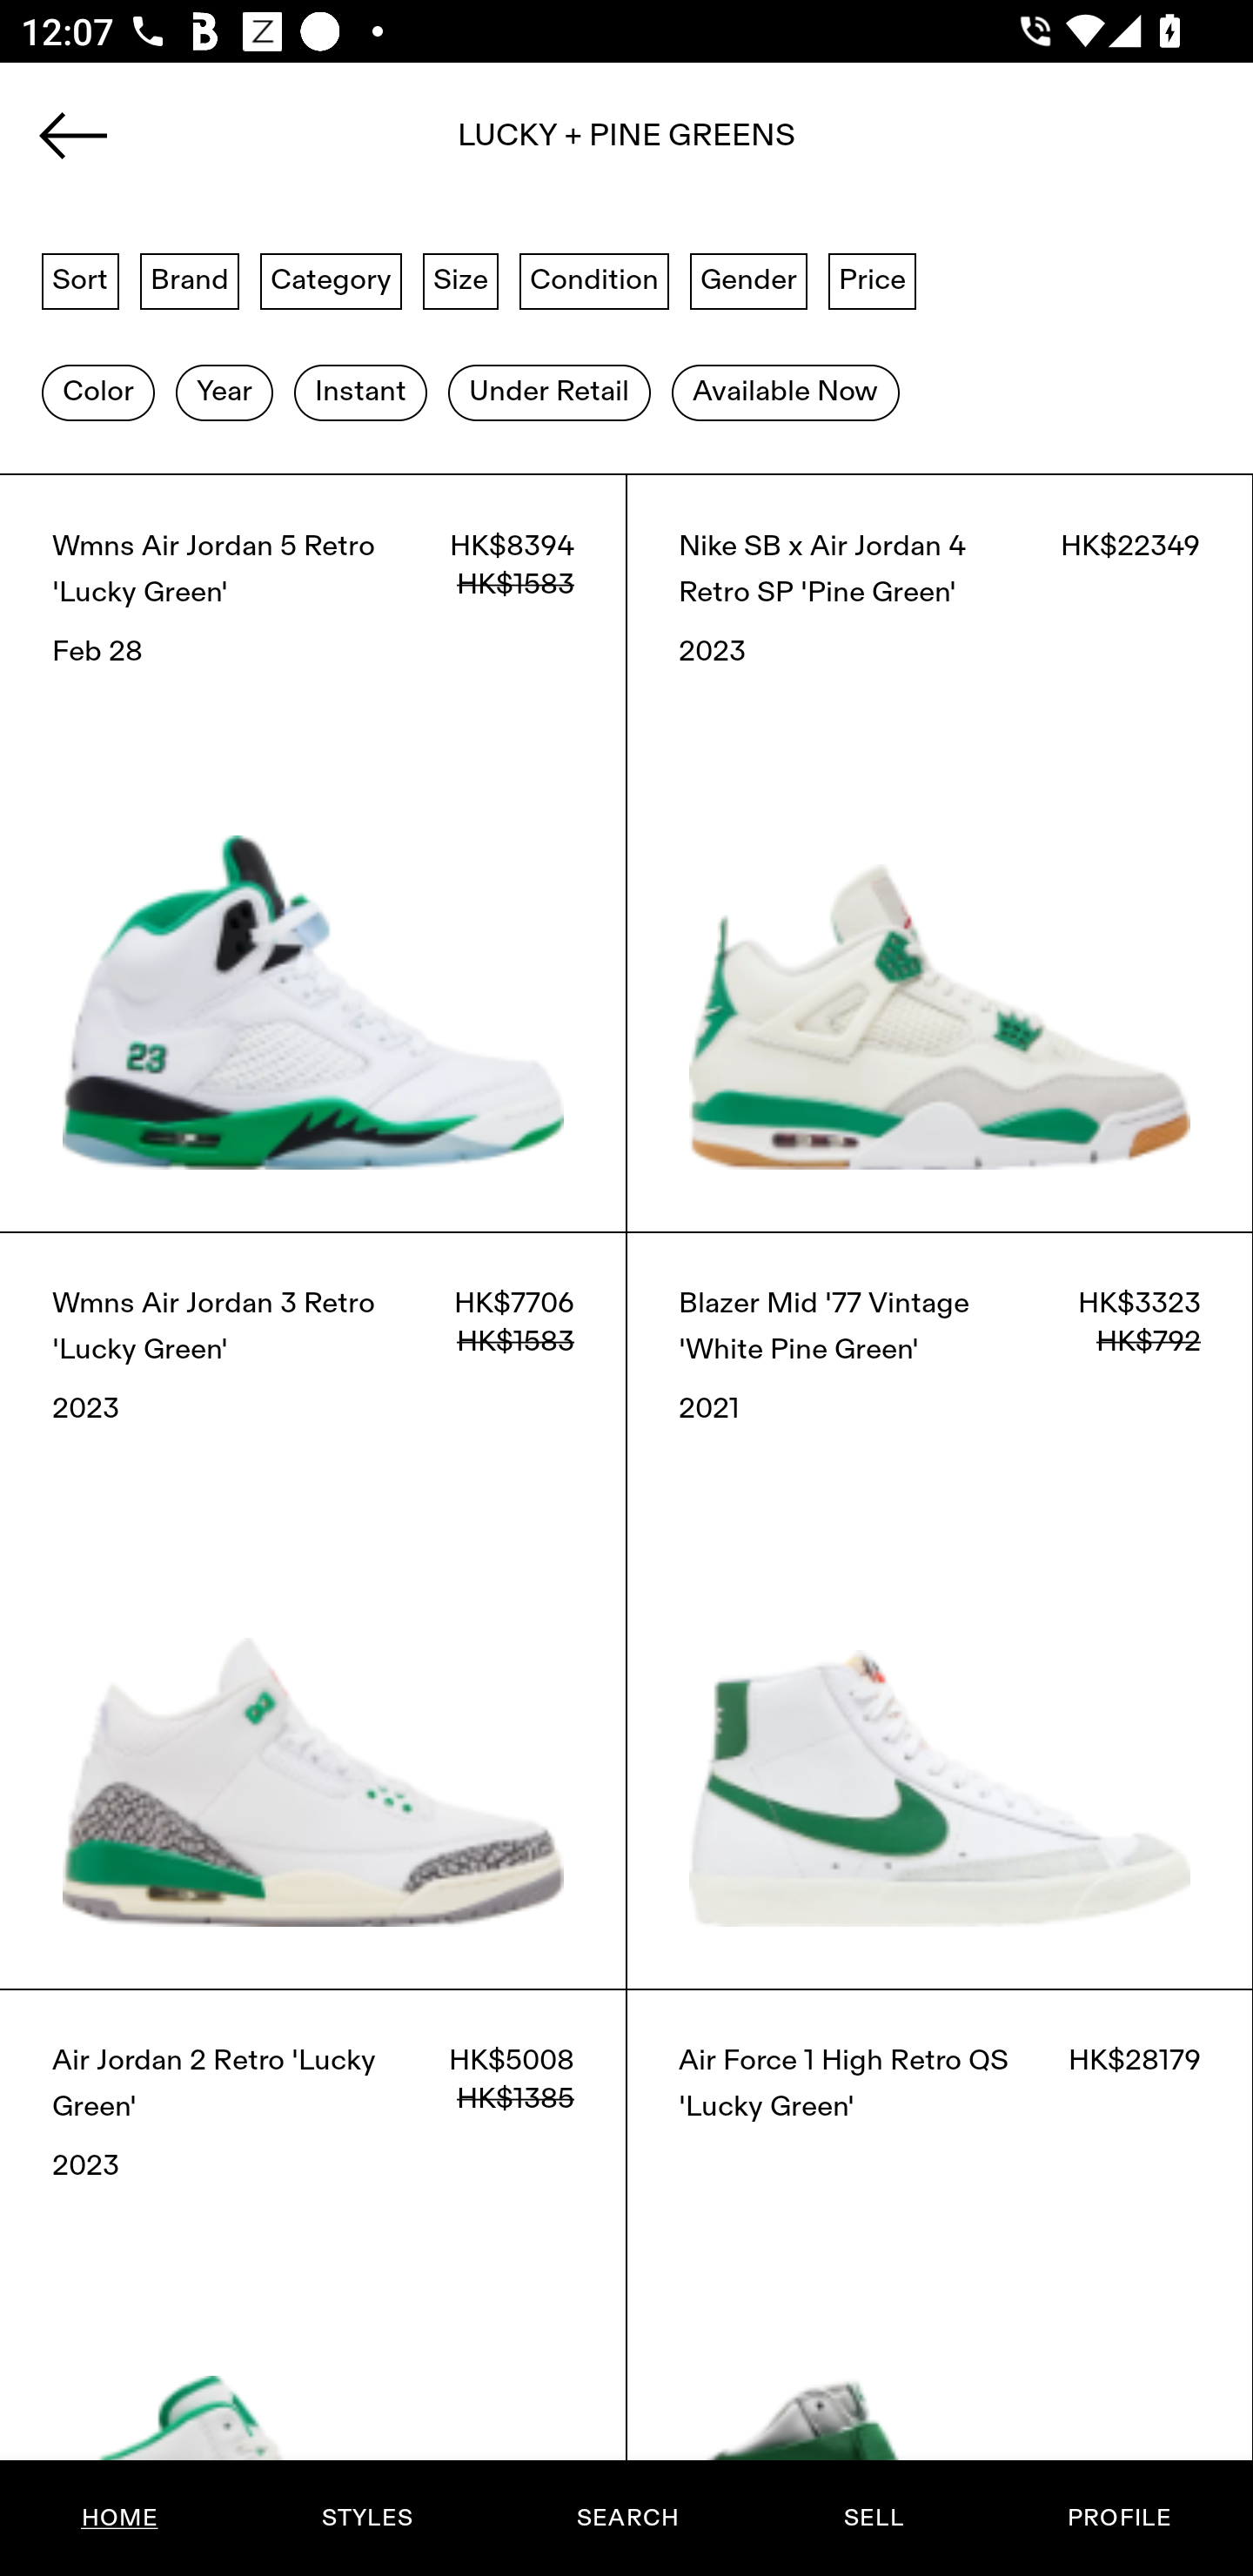 The height and width of the screenshot is (2576, 1253). What do you see at coordinates (366, 2518) in the screenshot?
I see `STYLES` at bounding box center [366, 2518].